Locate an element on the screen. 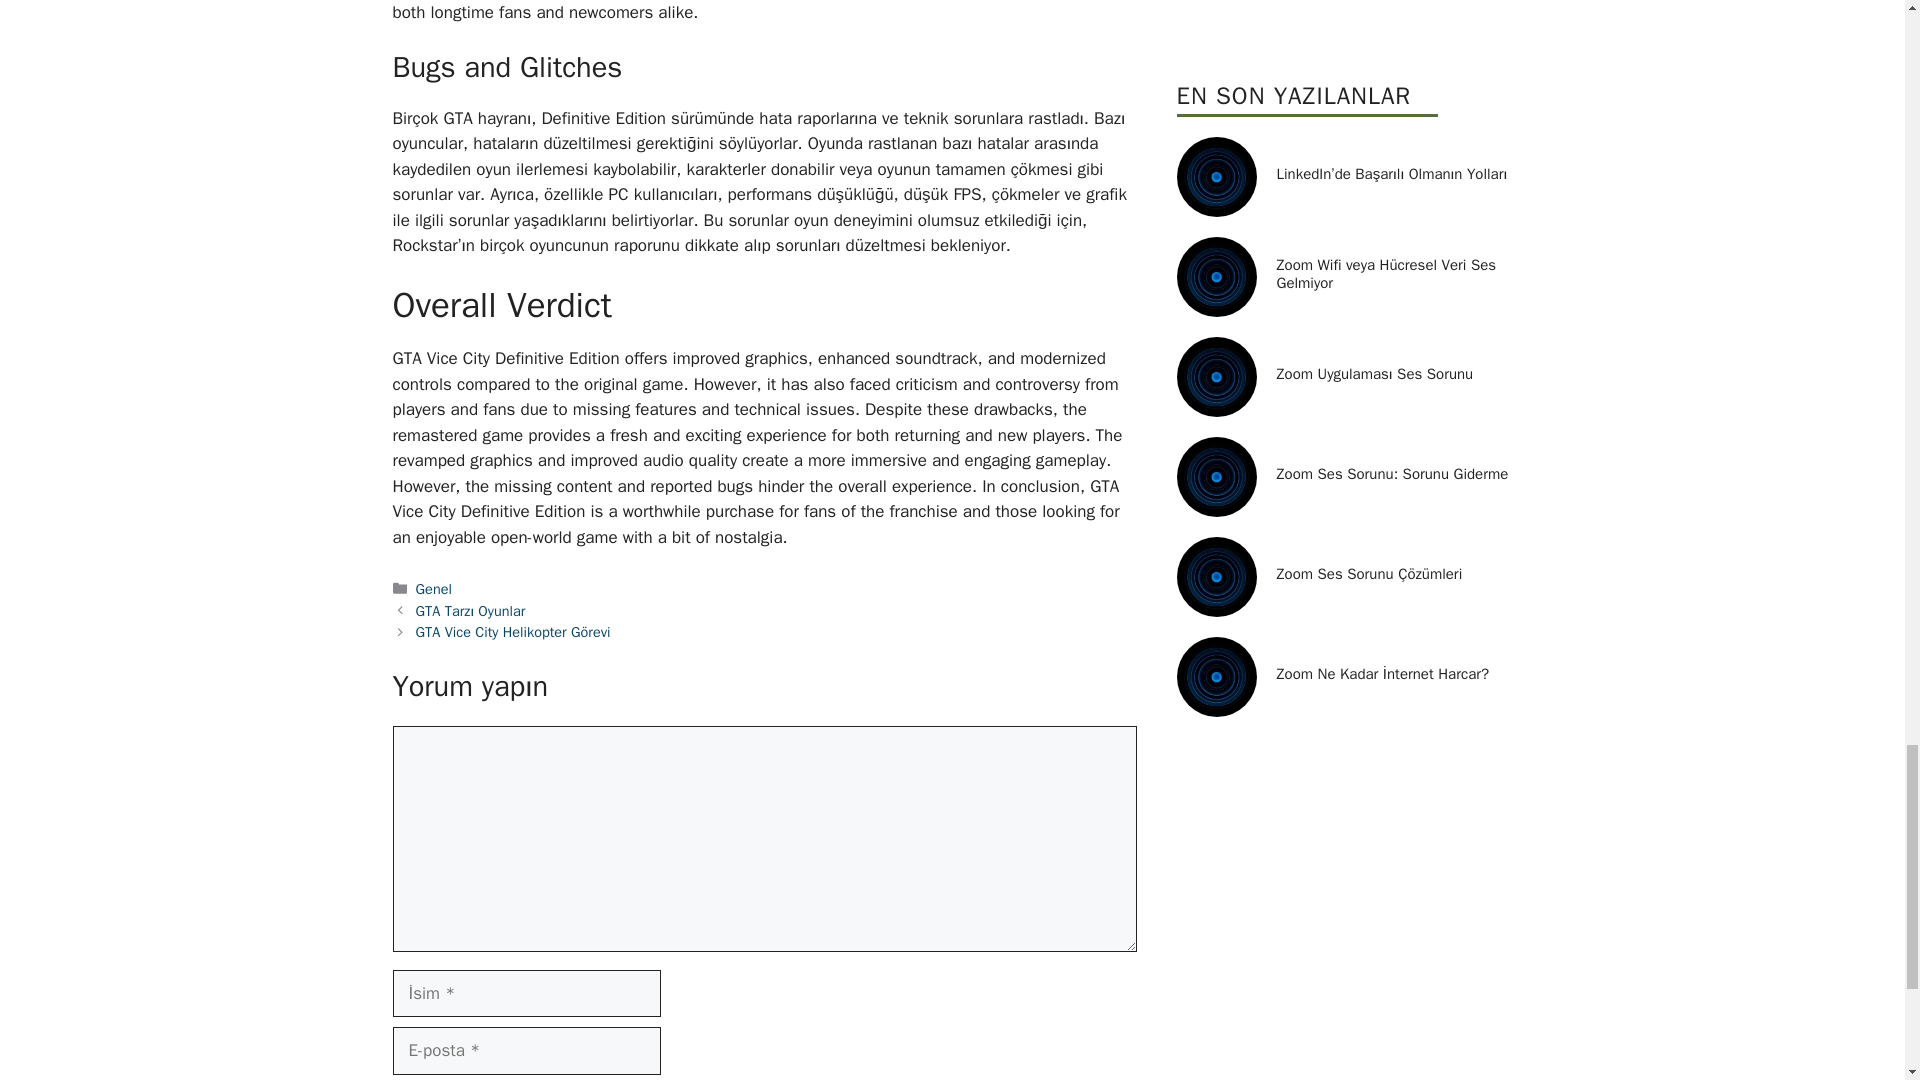 Image resolution: width=1920 pixels, height=1080 pixels. Genel is located at coordinates (434, 588).